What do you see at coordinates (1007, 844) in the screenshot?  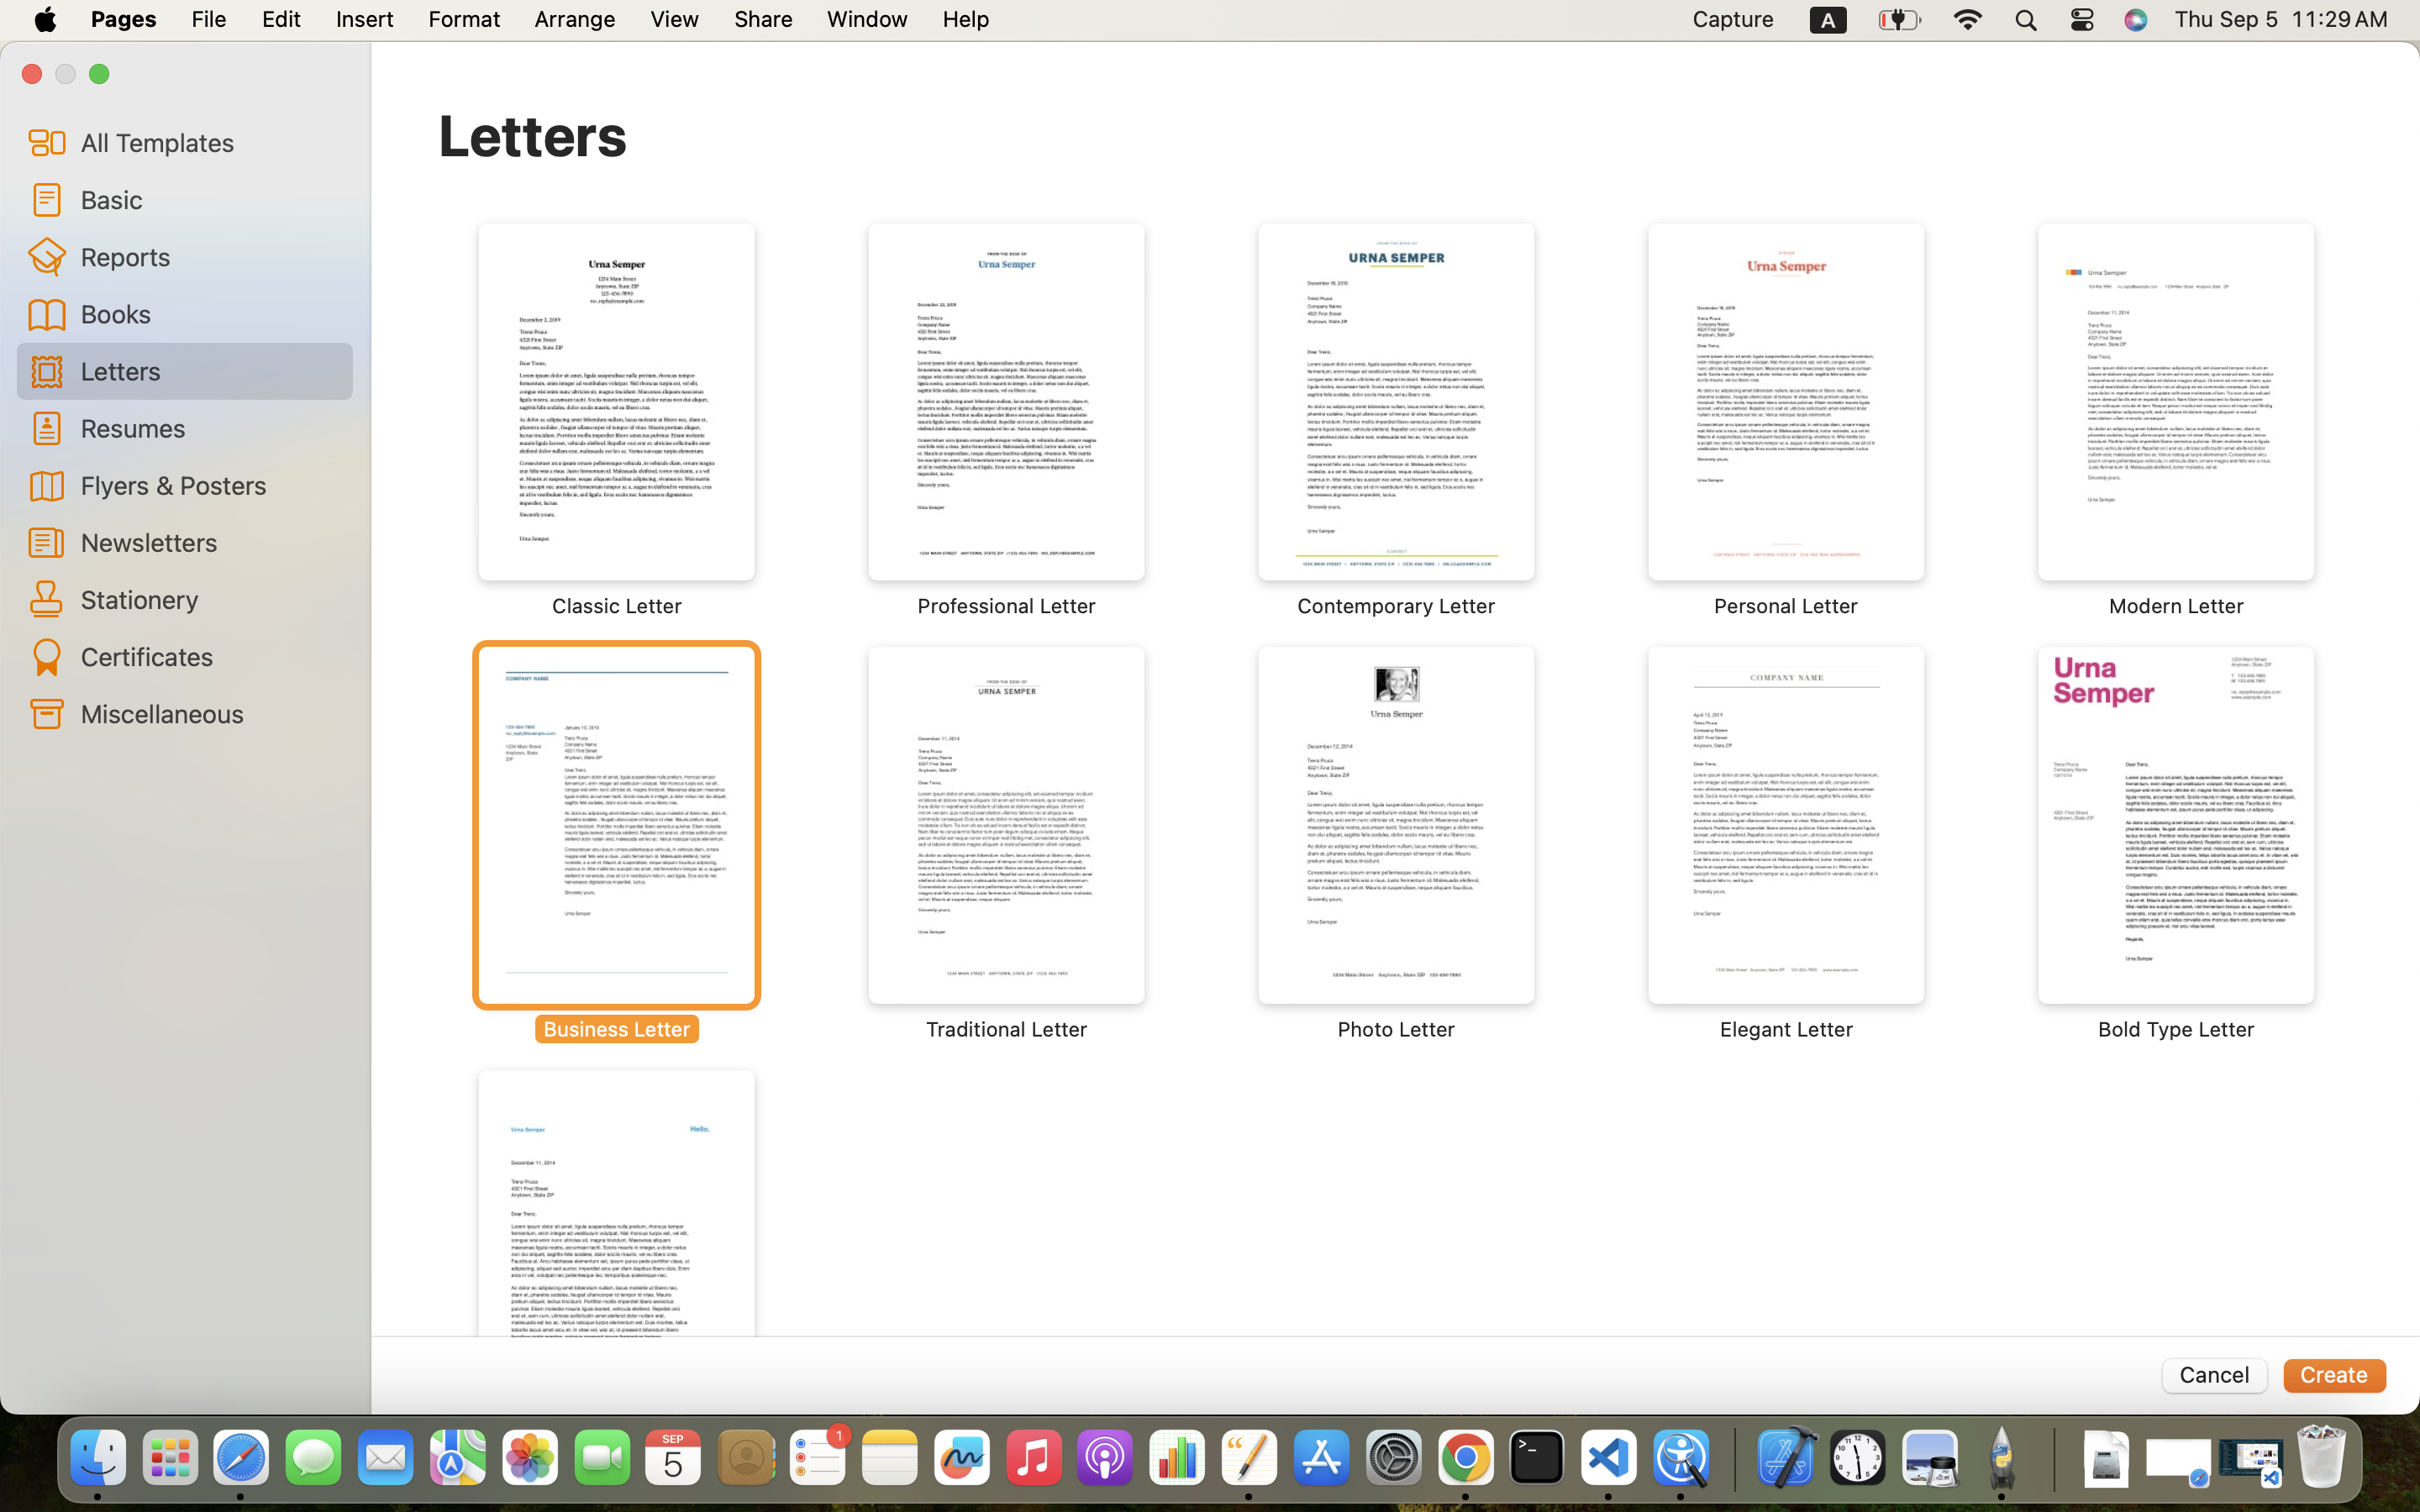 I see `‎⁨Traditional Letter⁩` at bounding box center [1007, 844].